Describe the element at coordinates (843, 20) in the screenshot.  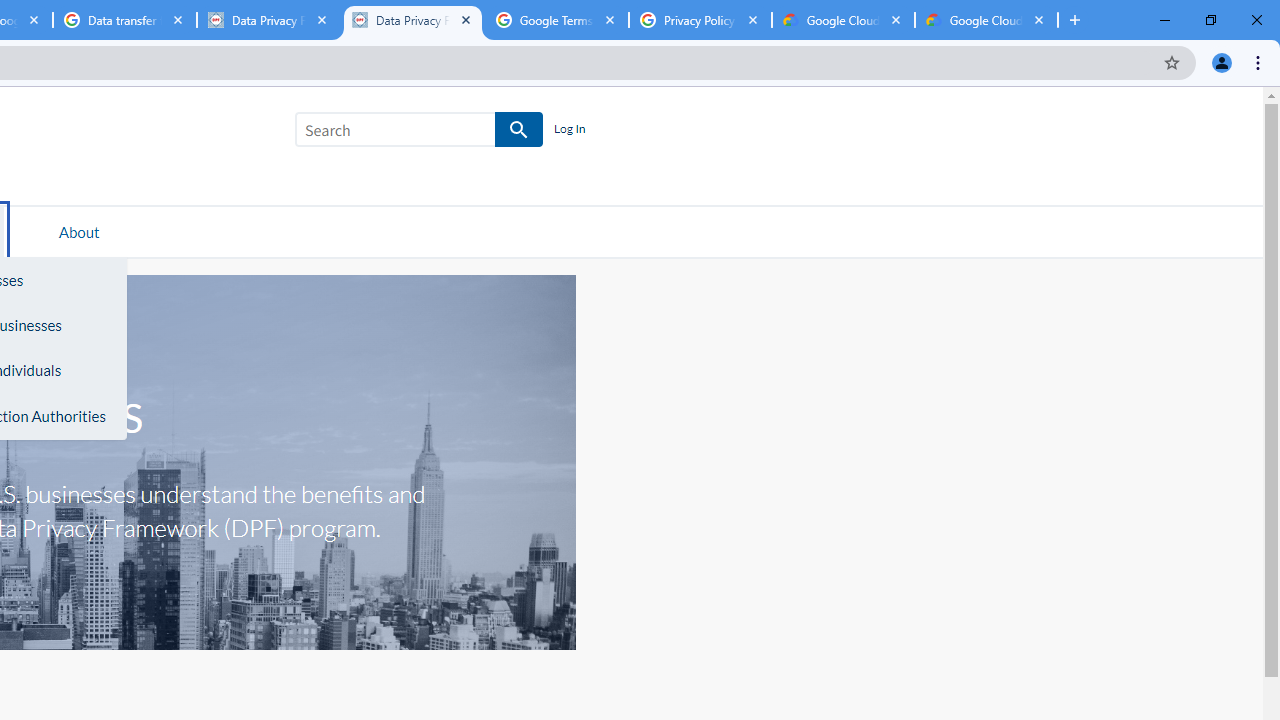
I see `Google Cloud Privacy Notice` at that location.